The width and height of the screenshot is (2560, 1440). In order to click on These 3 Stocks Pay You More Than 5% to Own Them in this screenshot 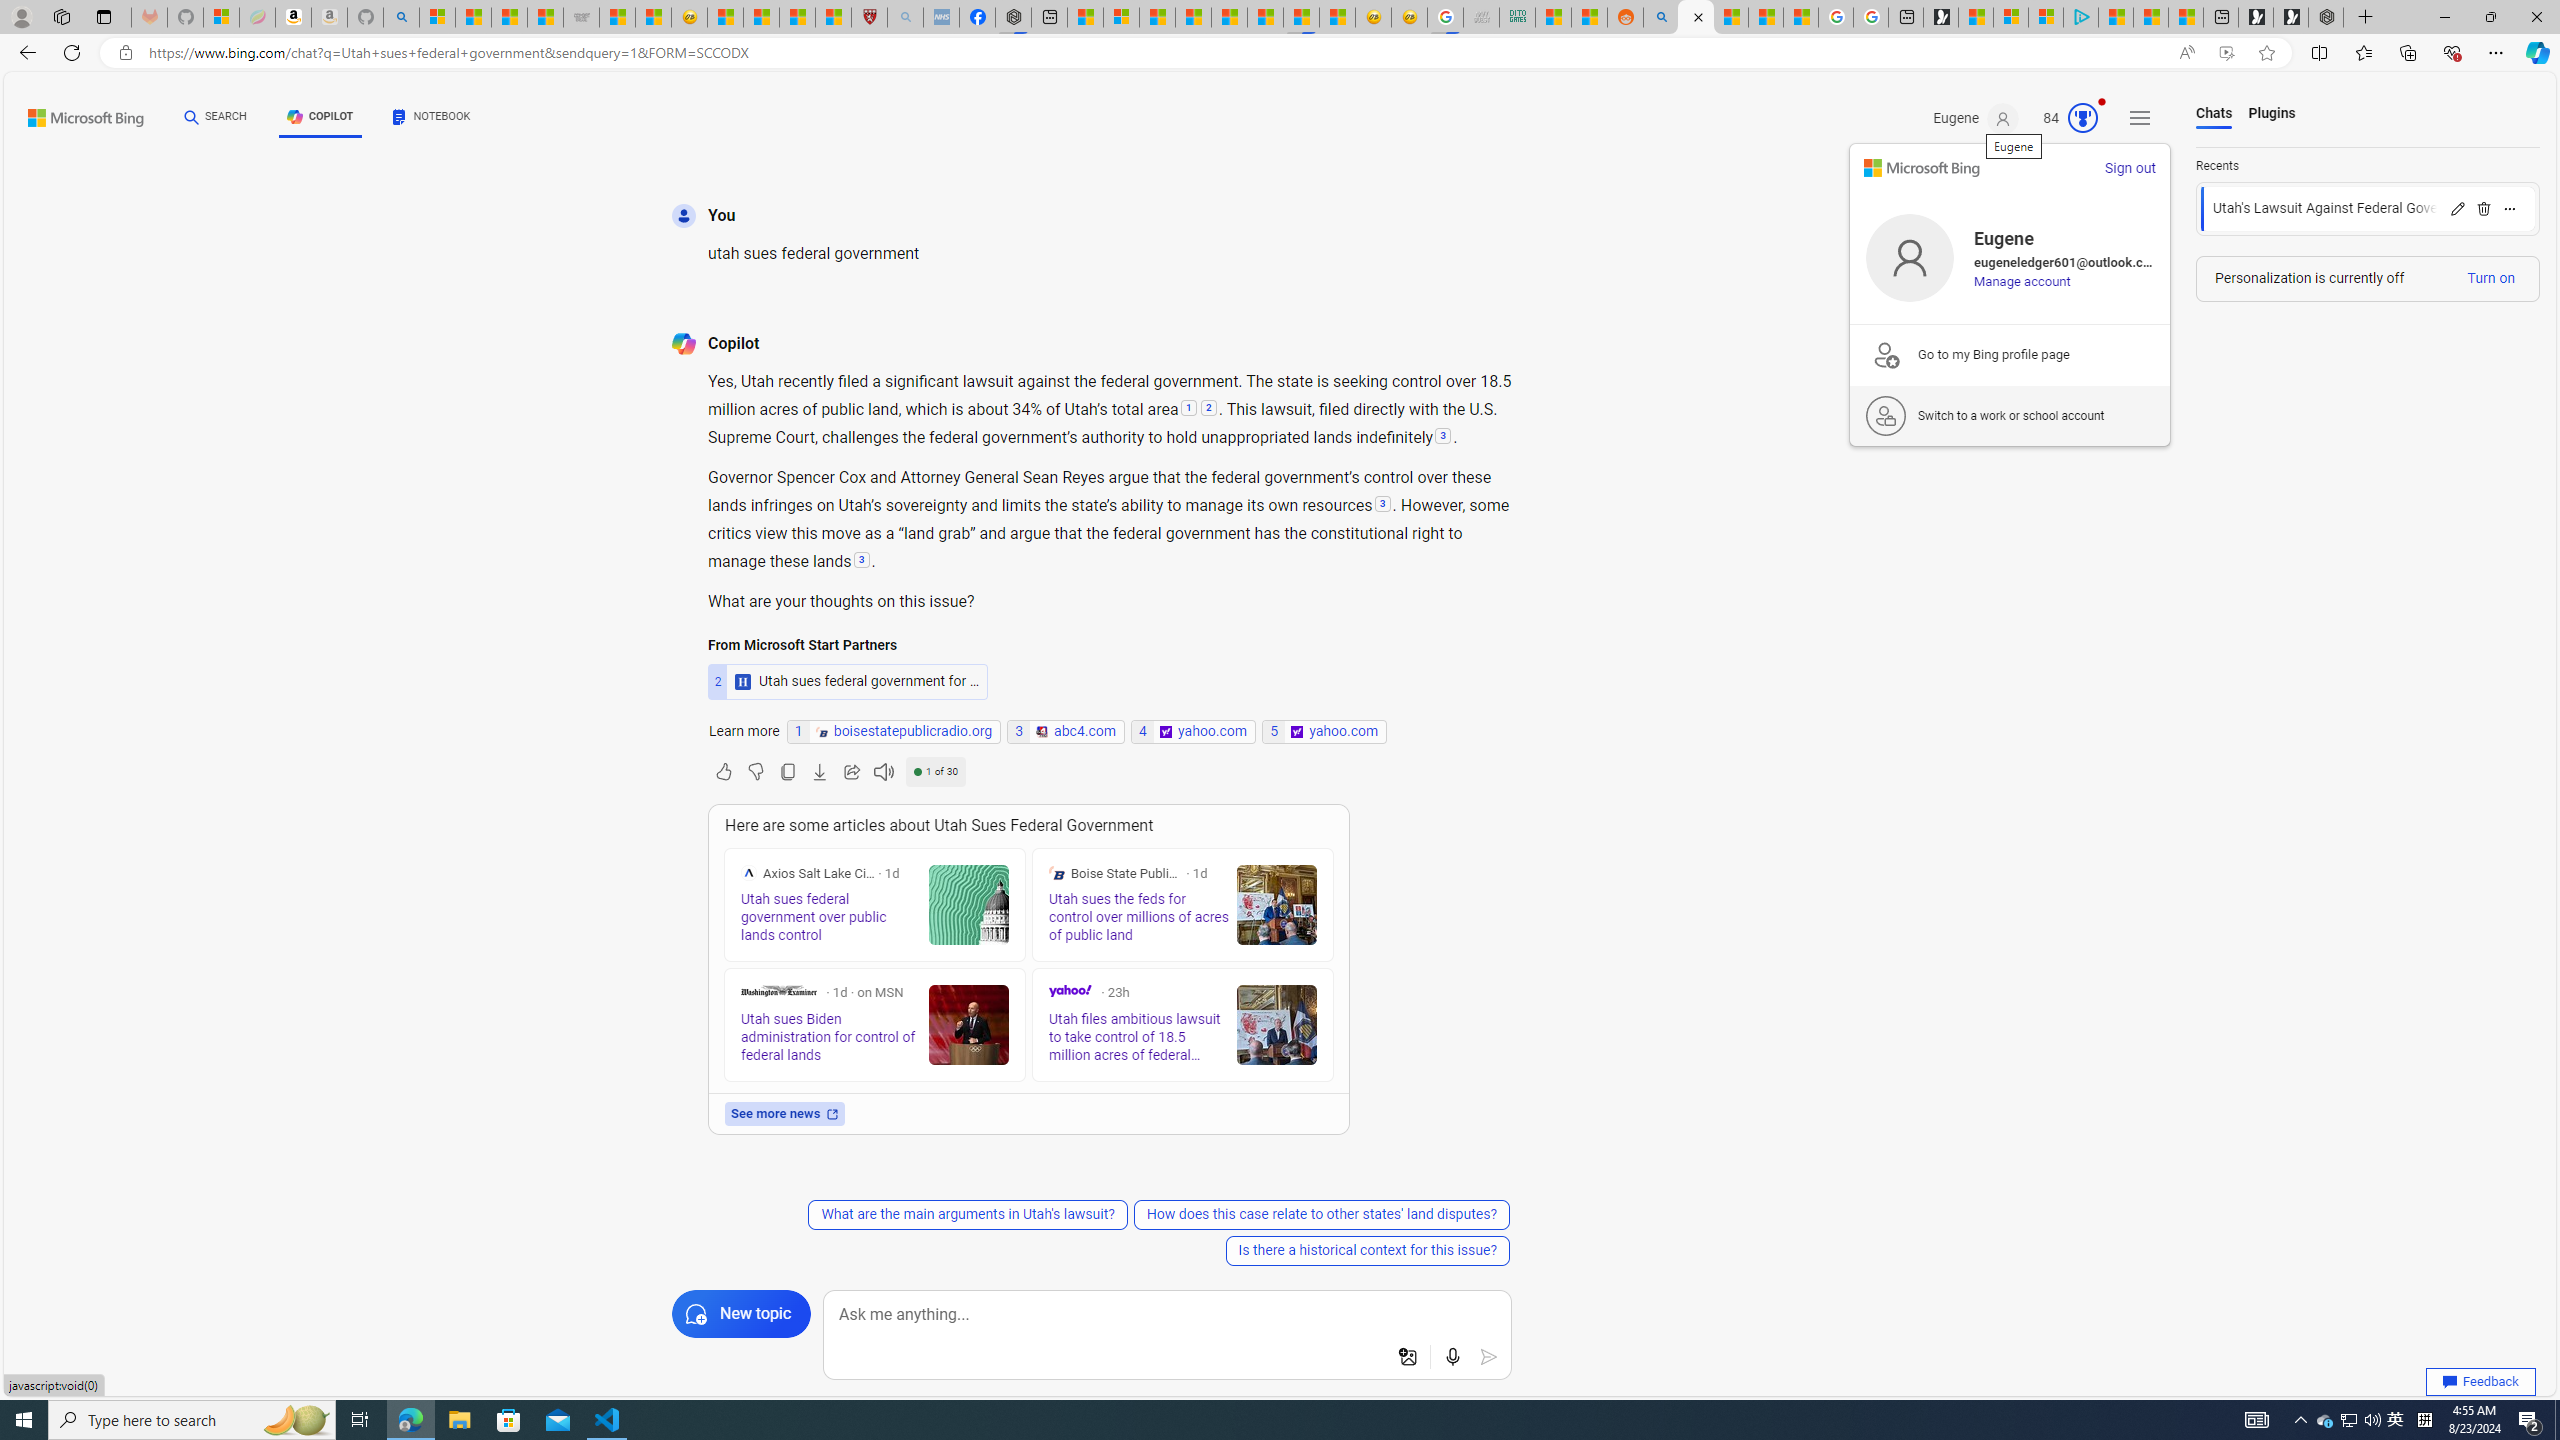, I will do `click(2186, 17)`.